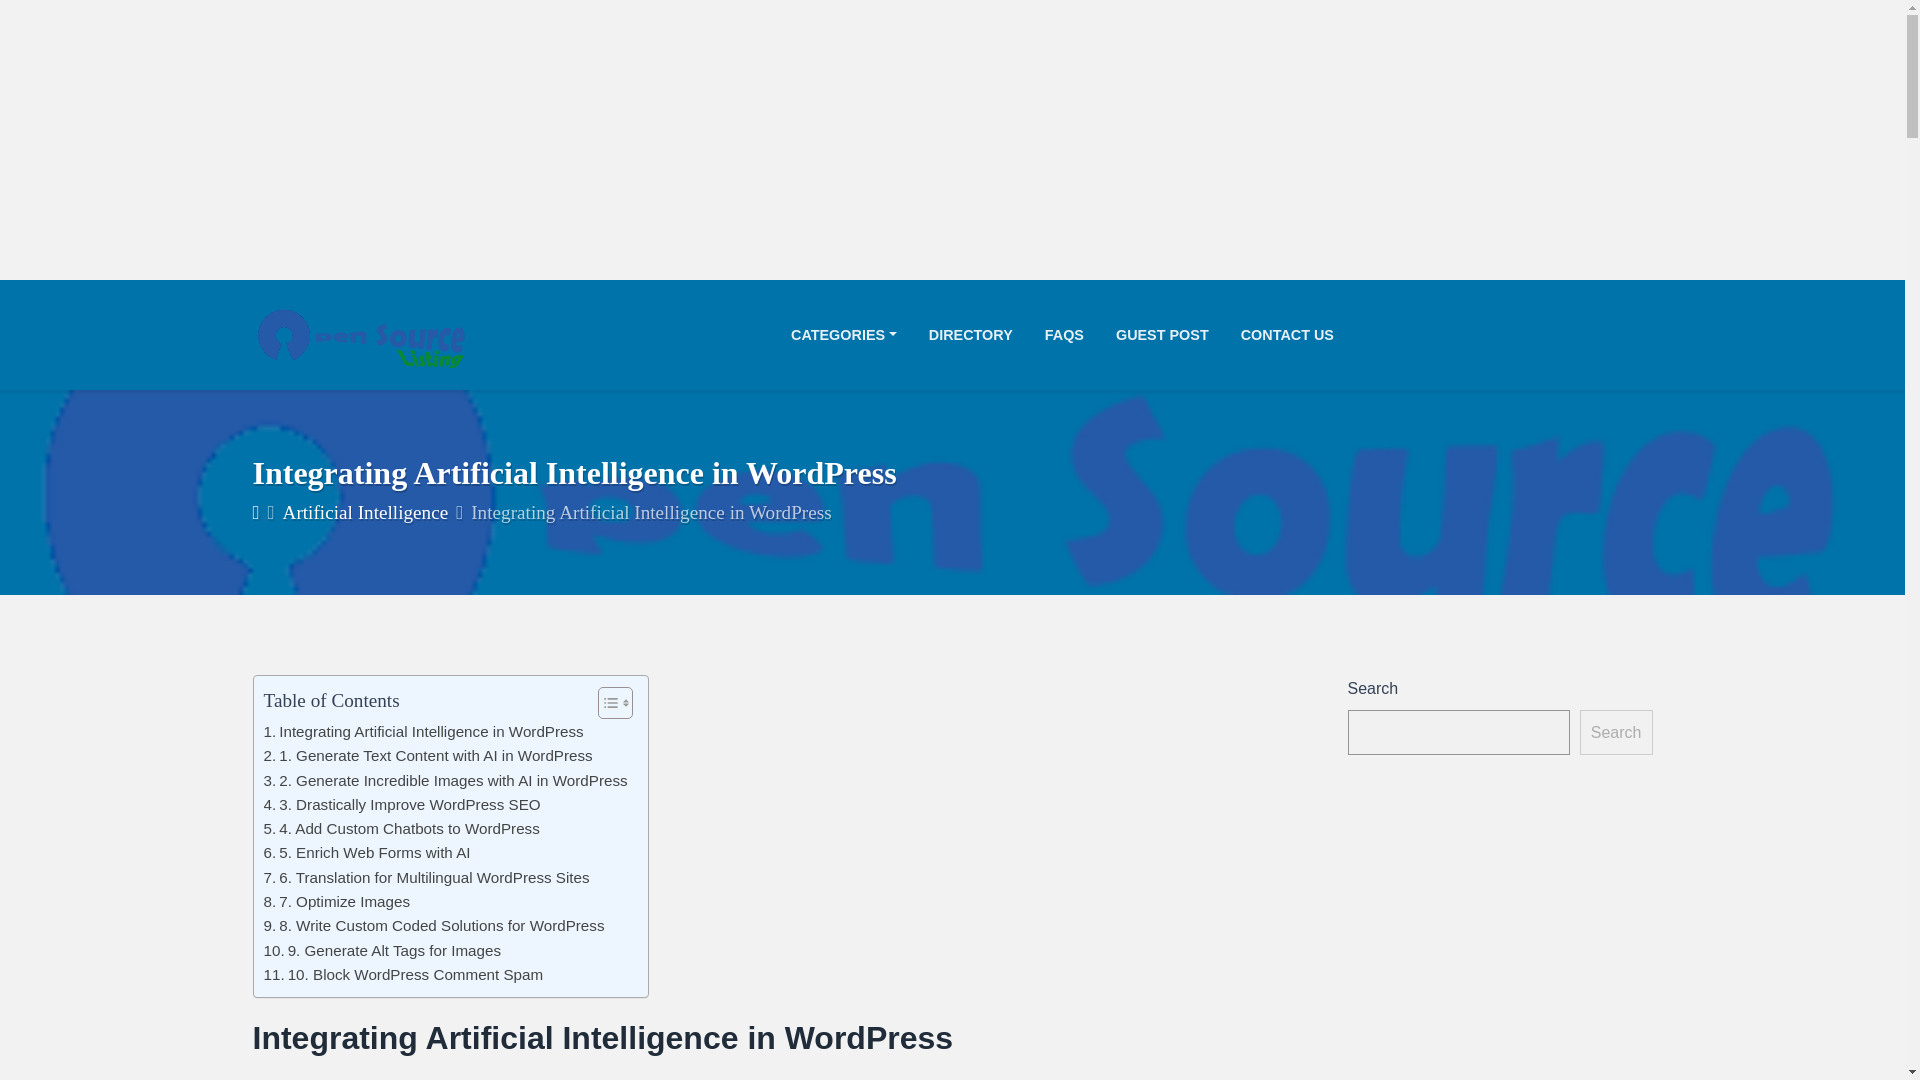 This screenshot has width=1920, height=1080. Describe the element at coordinates (971, 335) in the screenshot. I see `DIRECTORY` at that location.